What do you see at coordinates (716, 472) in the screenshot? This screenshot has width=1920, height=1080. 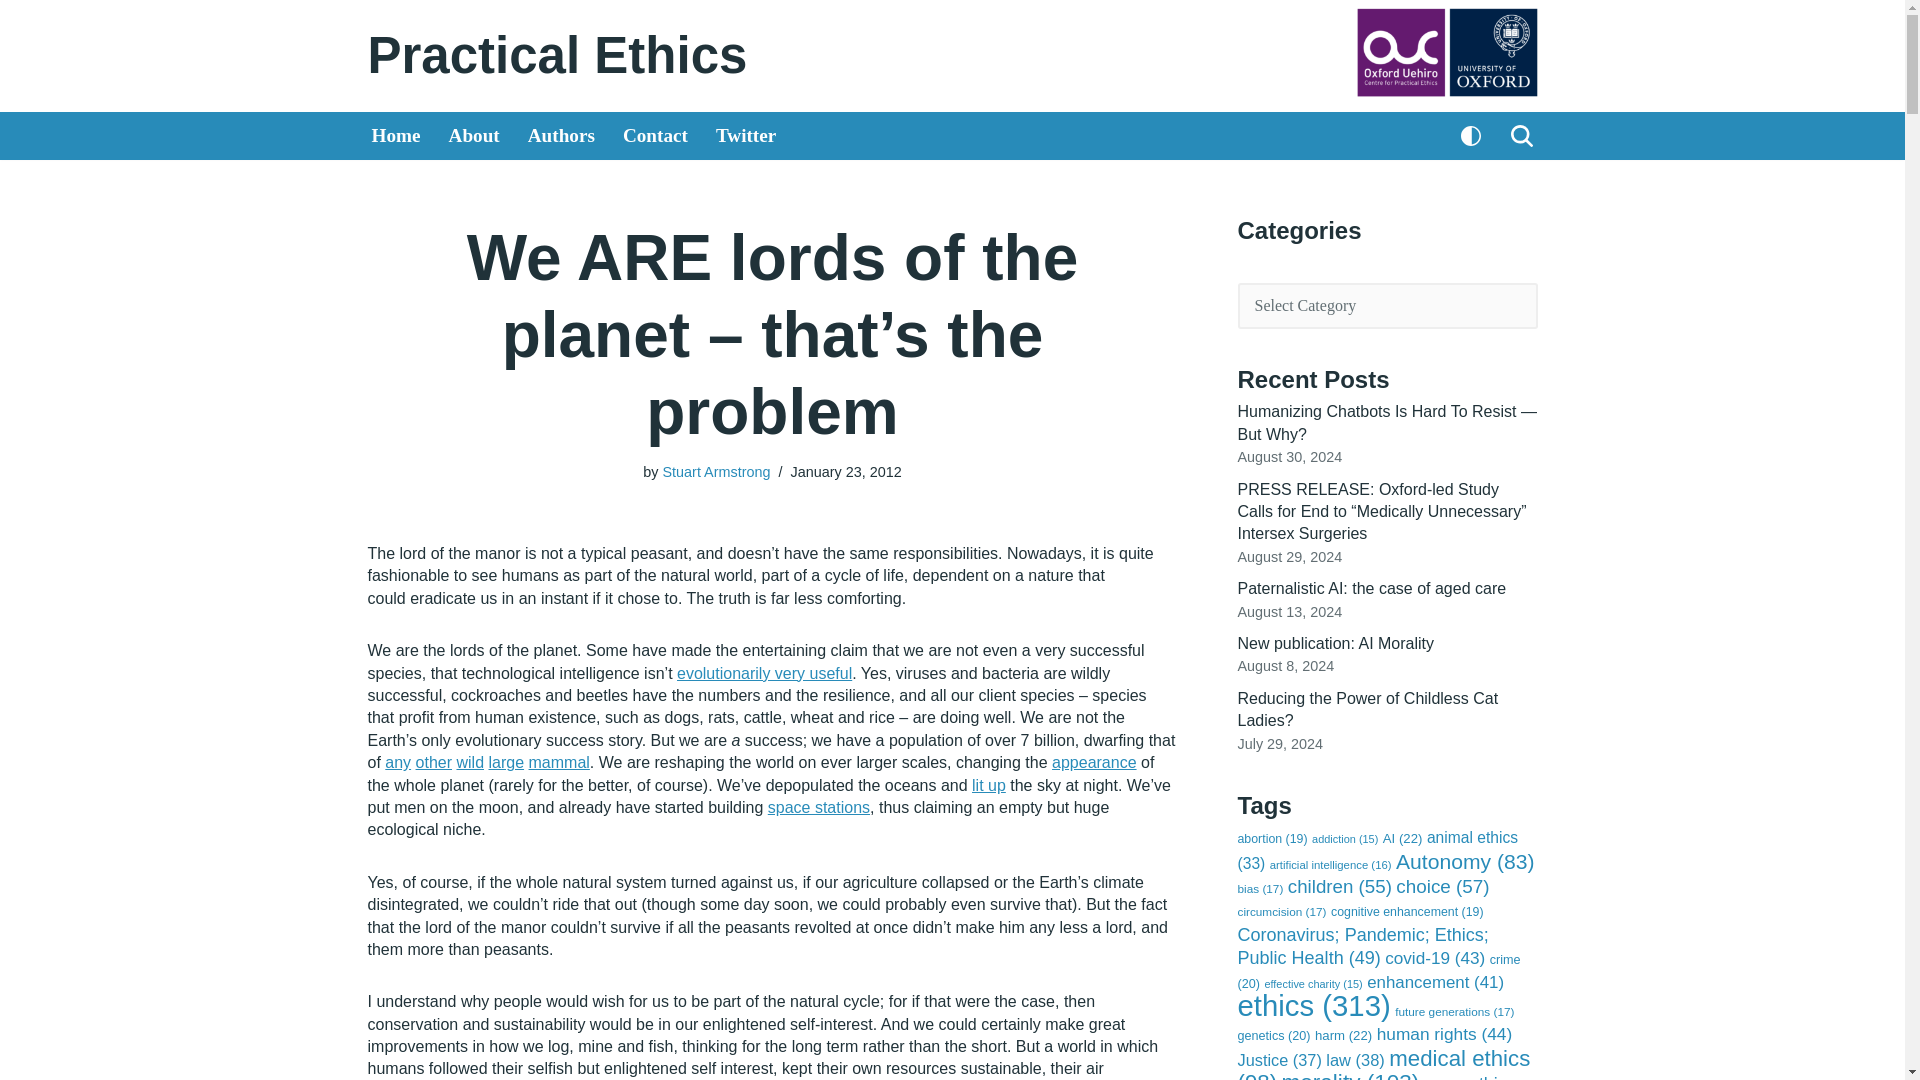 I see `Posts by Stuart Armstrong` at bounding box center [716, 472].